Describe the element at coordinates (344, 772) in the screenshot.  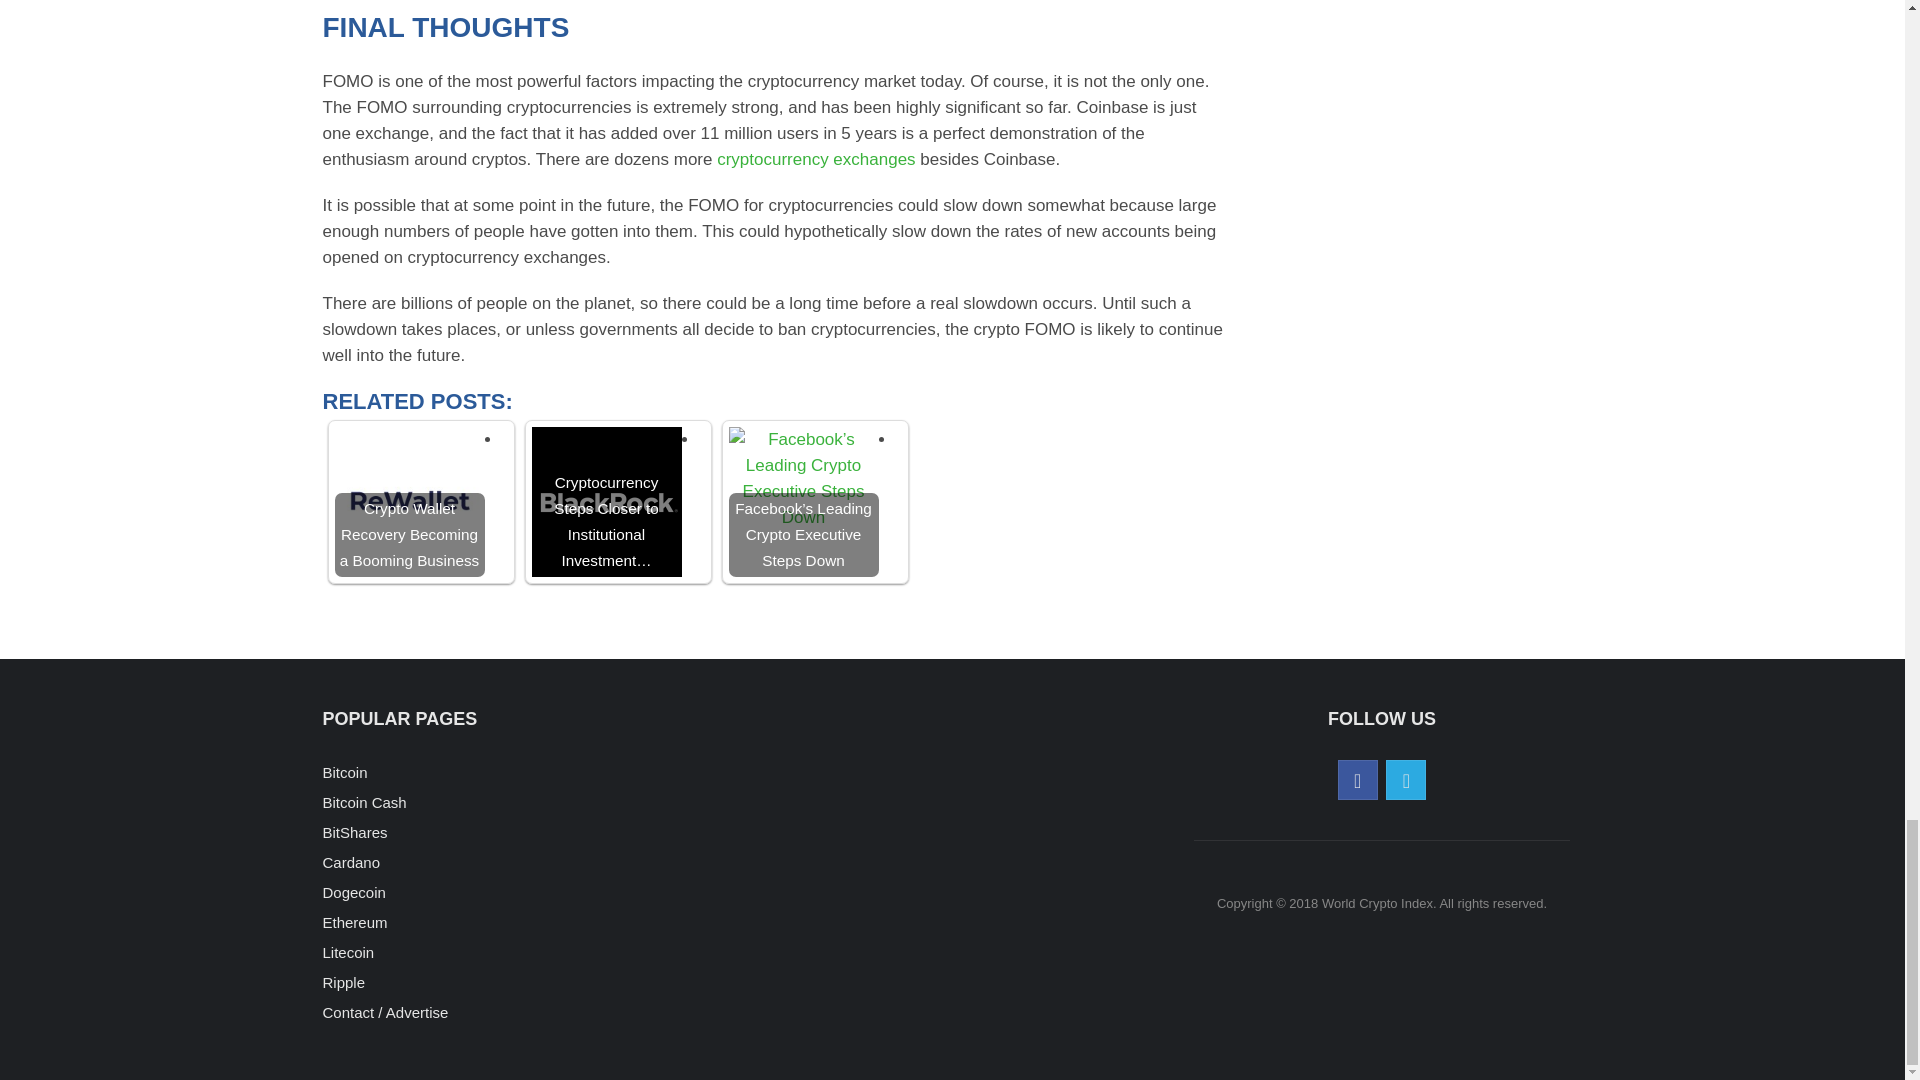
I see `Bitcoin` at that location.